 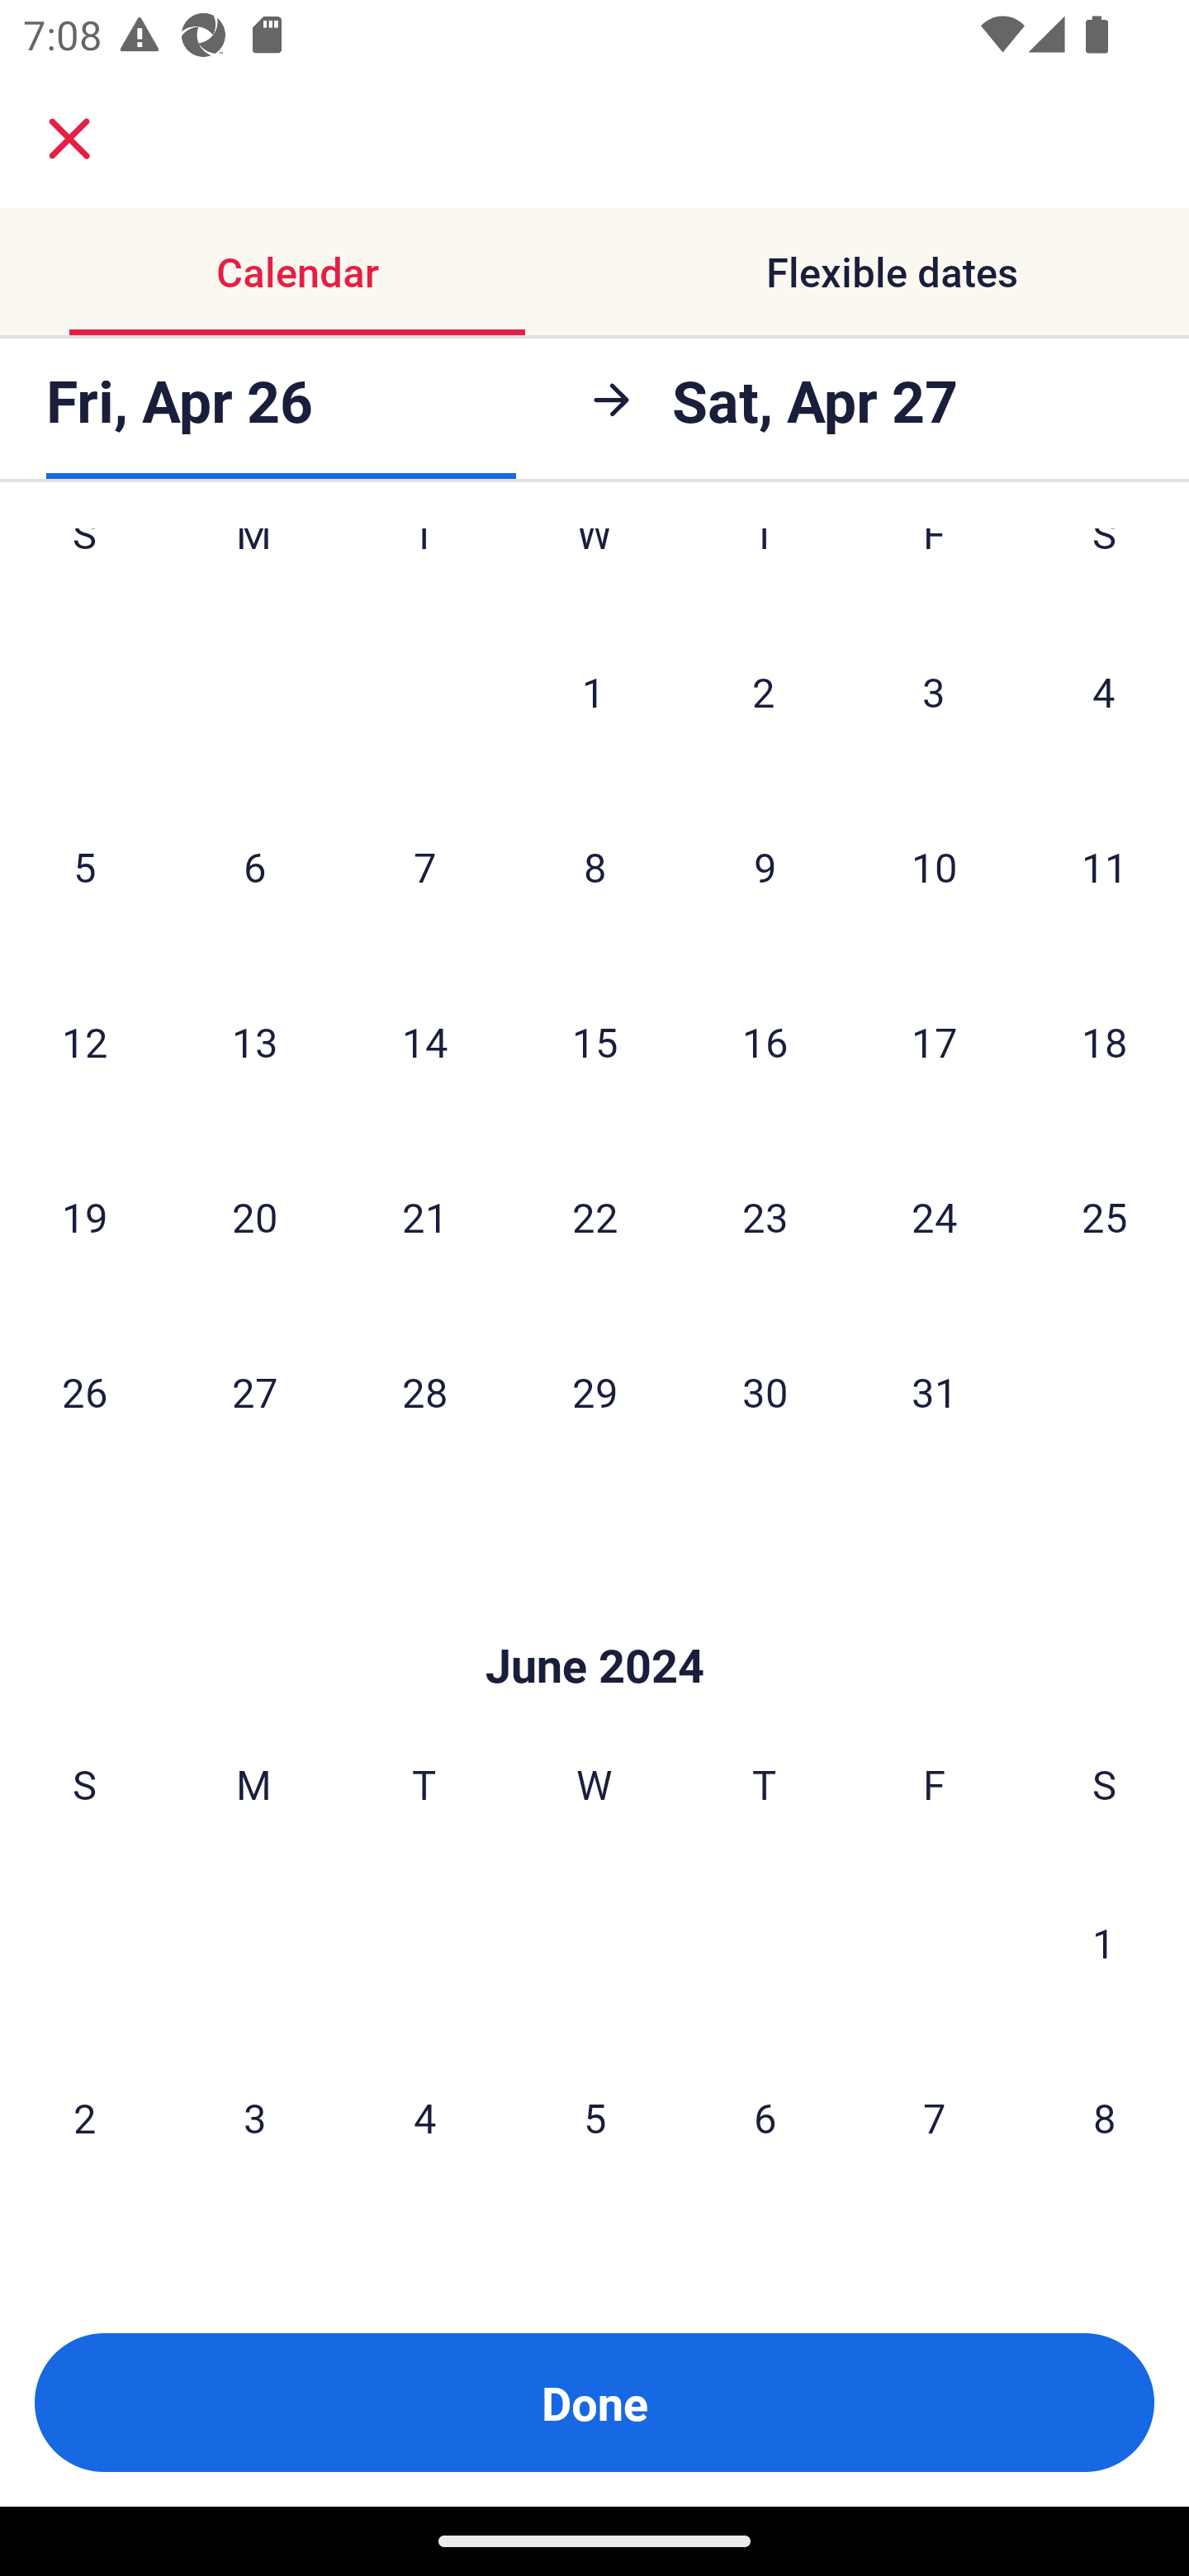 What do you see at coordinates (69, 139) in the screenshot?
I see `close.` at bounding box center [69, 139].